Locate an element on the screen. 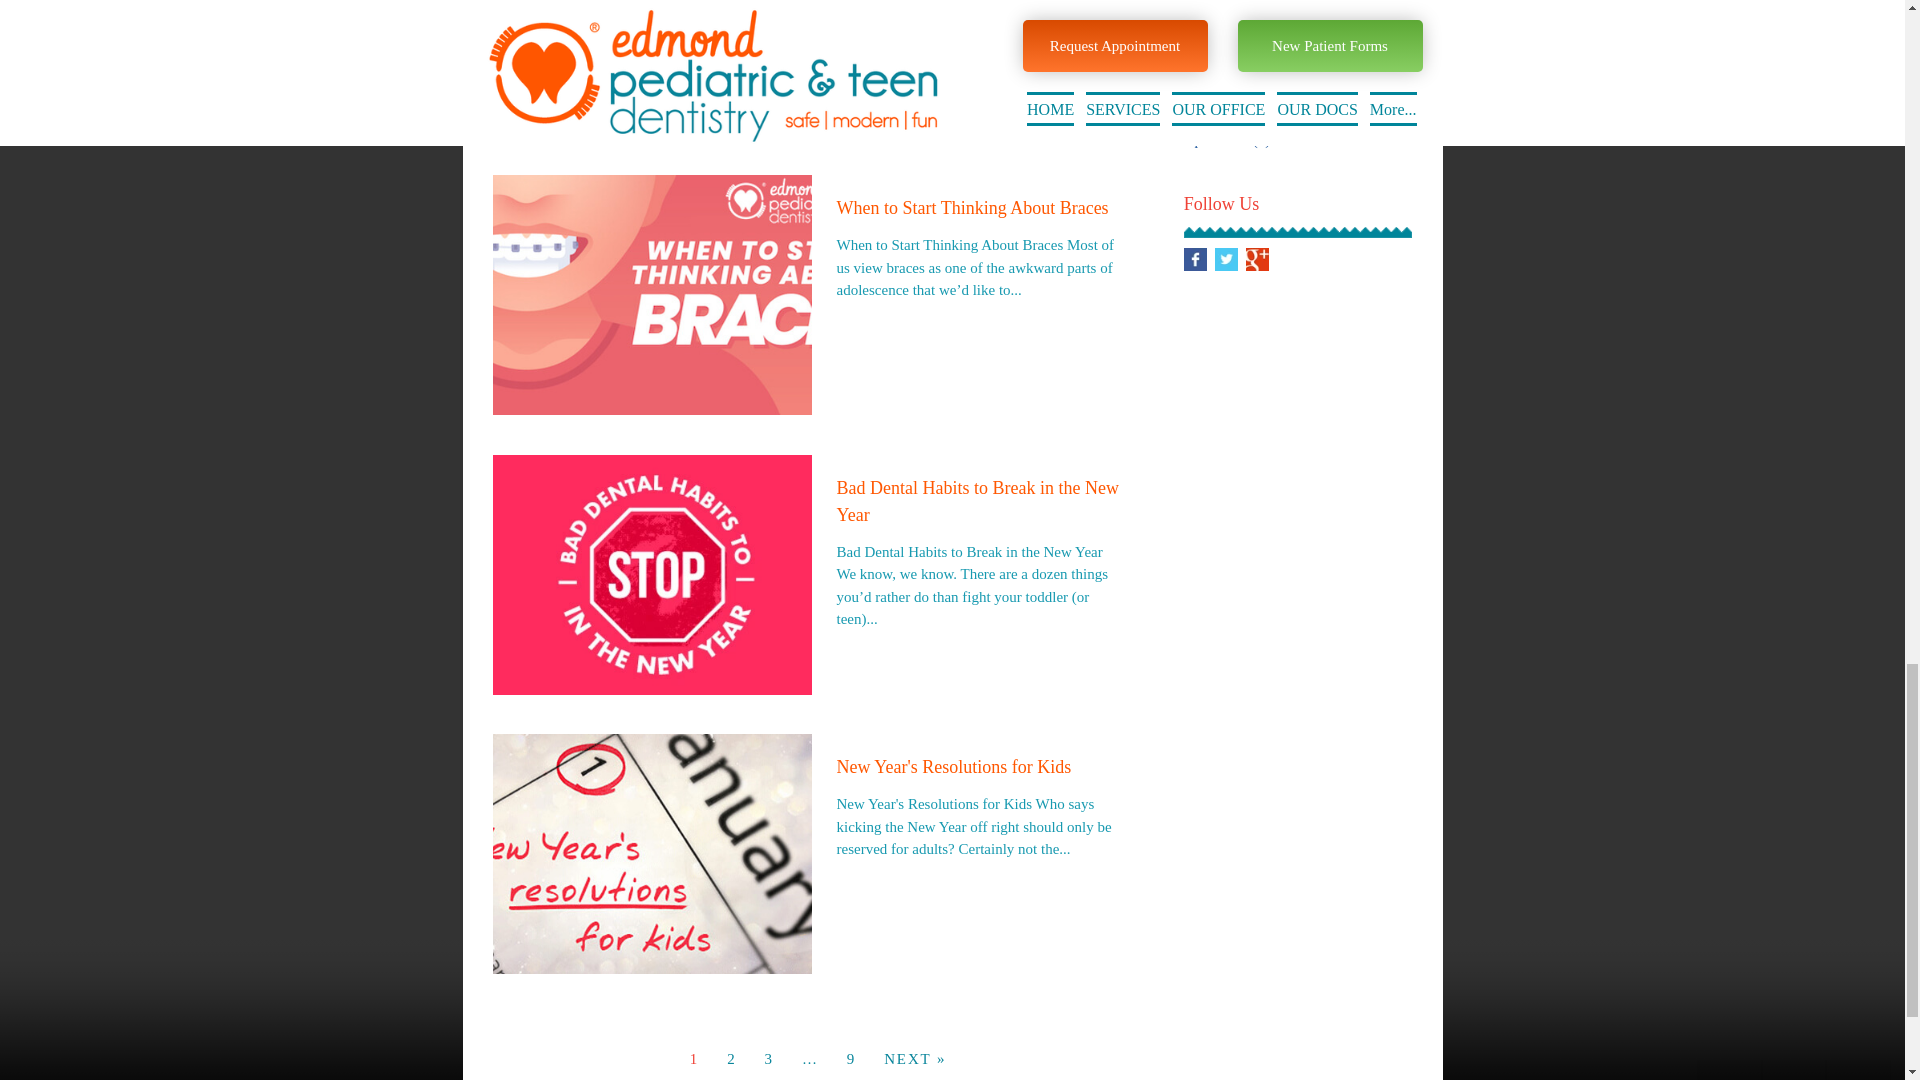  3 is located at coordinates (768, 1058).